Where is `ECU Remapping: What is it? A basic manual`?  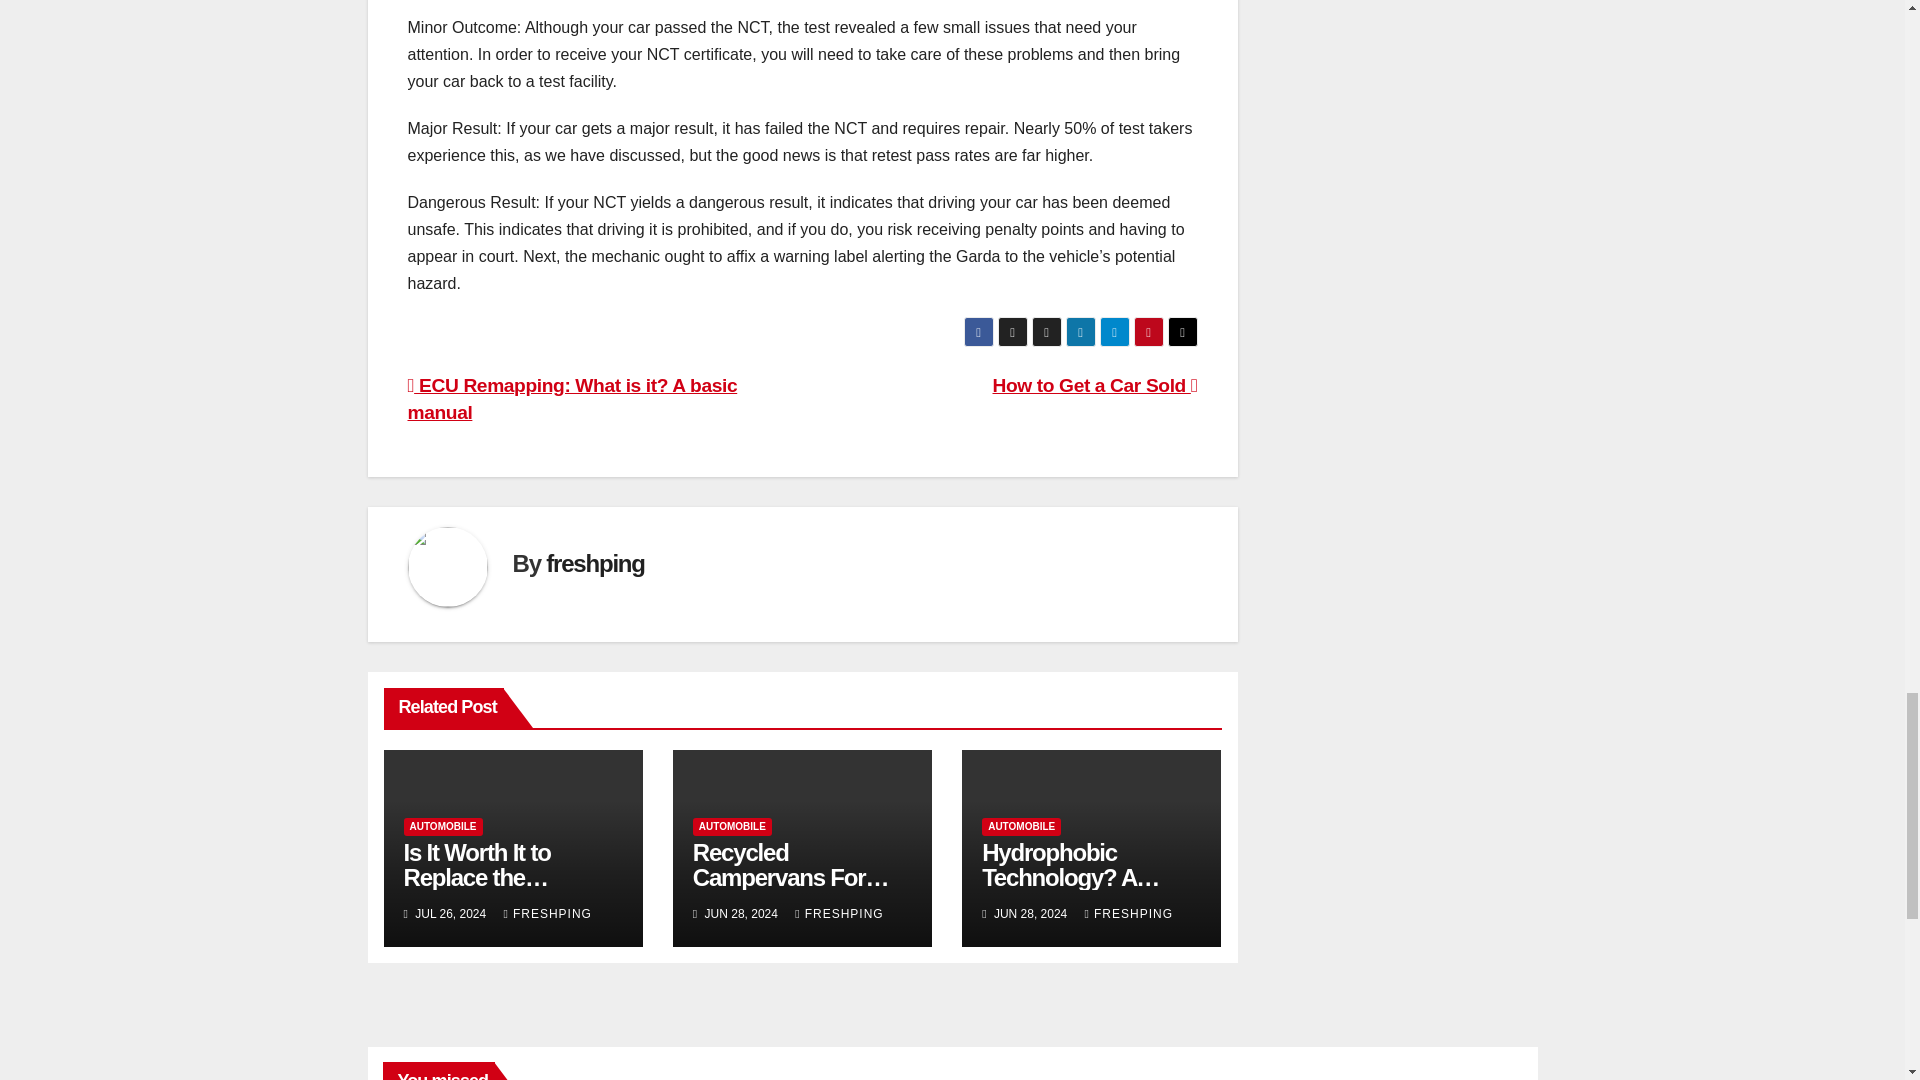 ECU Remapping: What is it? A basic manual is located at coordinates (572, 398).